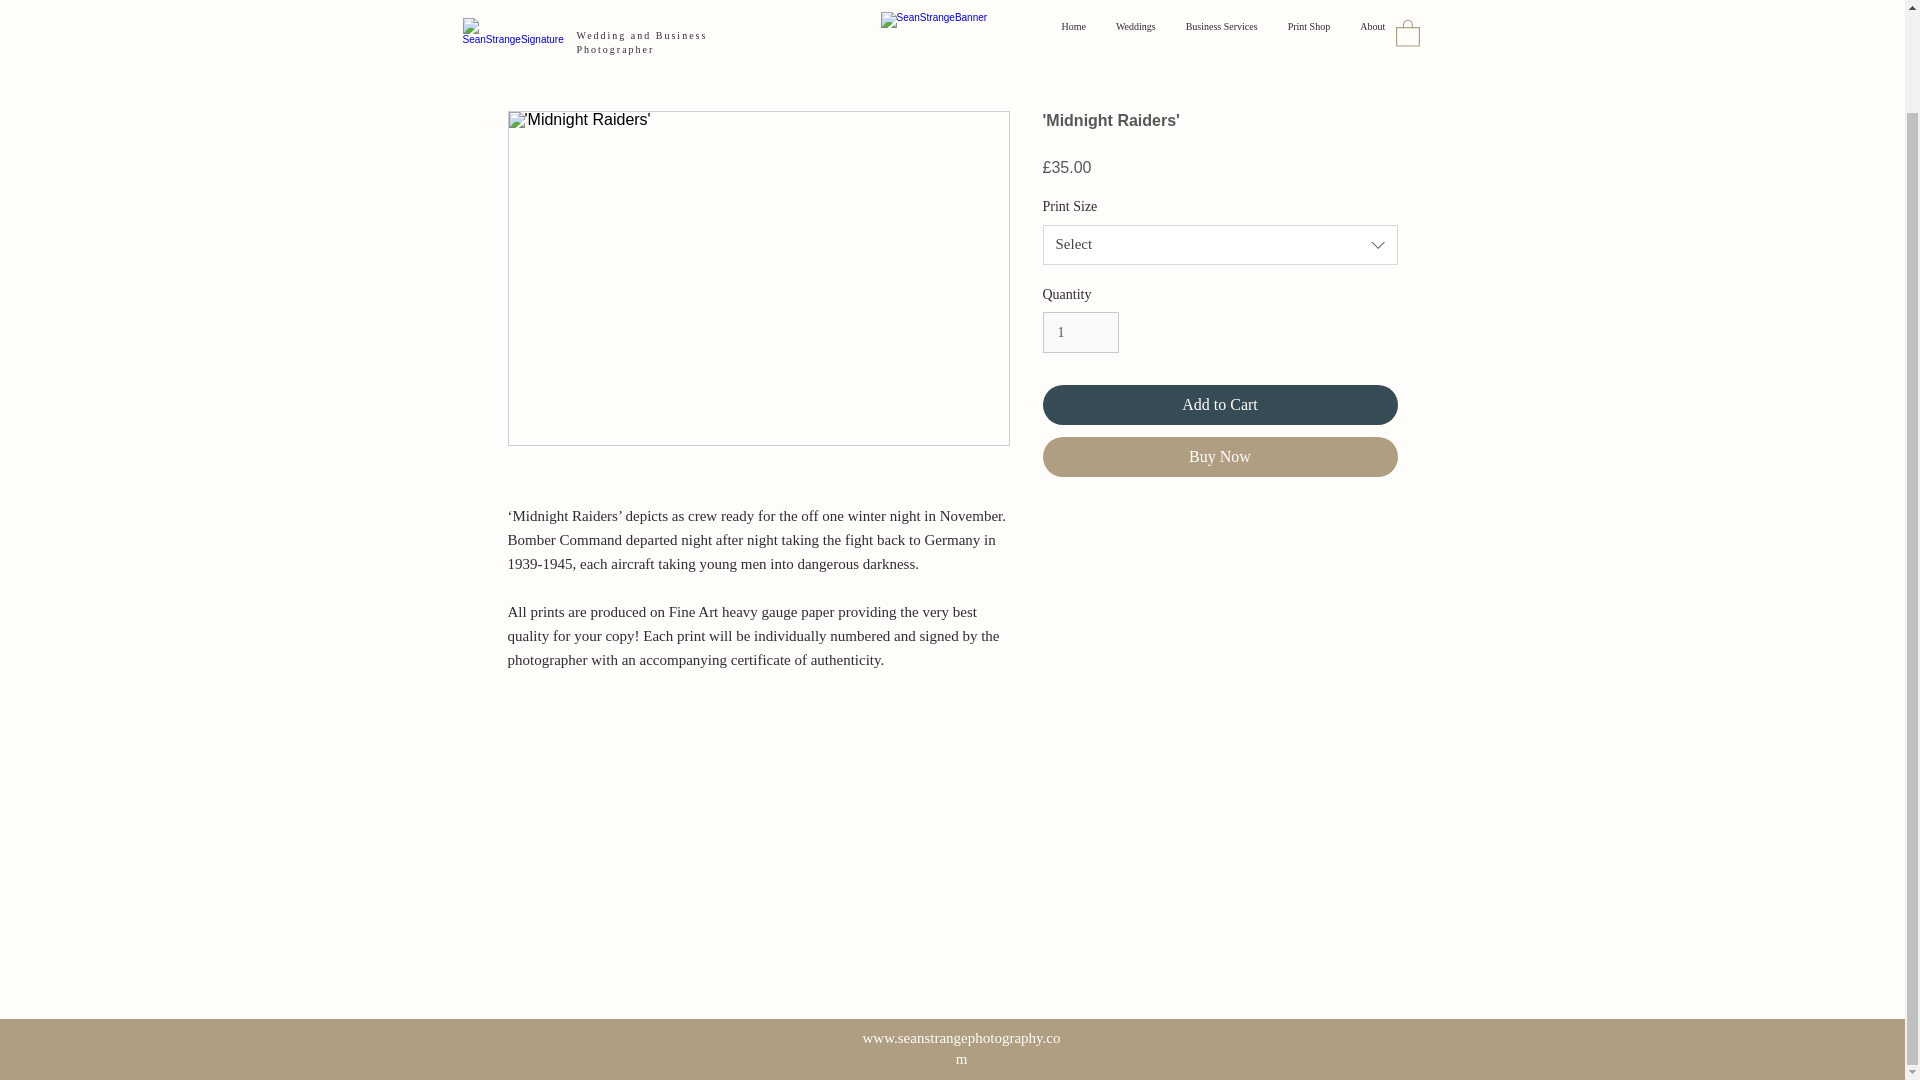 This screenshot has height=1080, width=1920. Describe the element at coordinates (960, 1048) in the screenshot. I see `www.seanstrangephotography.com` at that location.